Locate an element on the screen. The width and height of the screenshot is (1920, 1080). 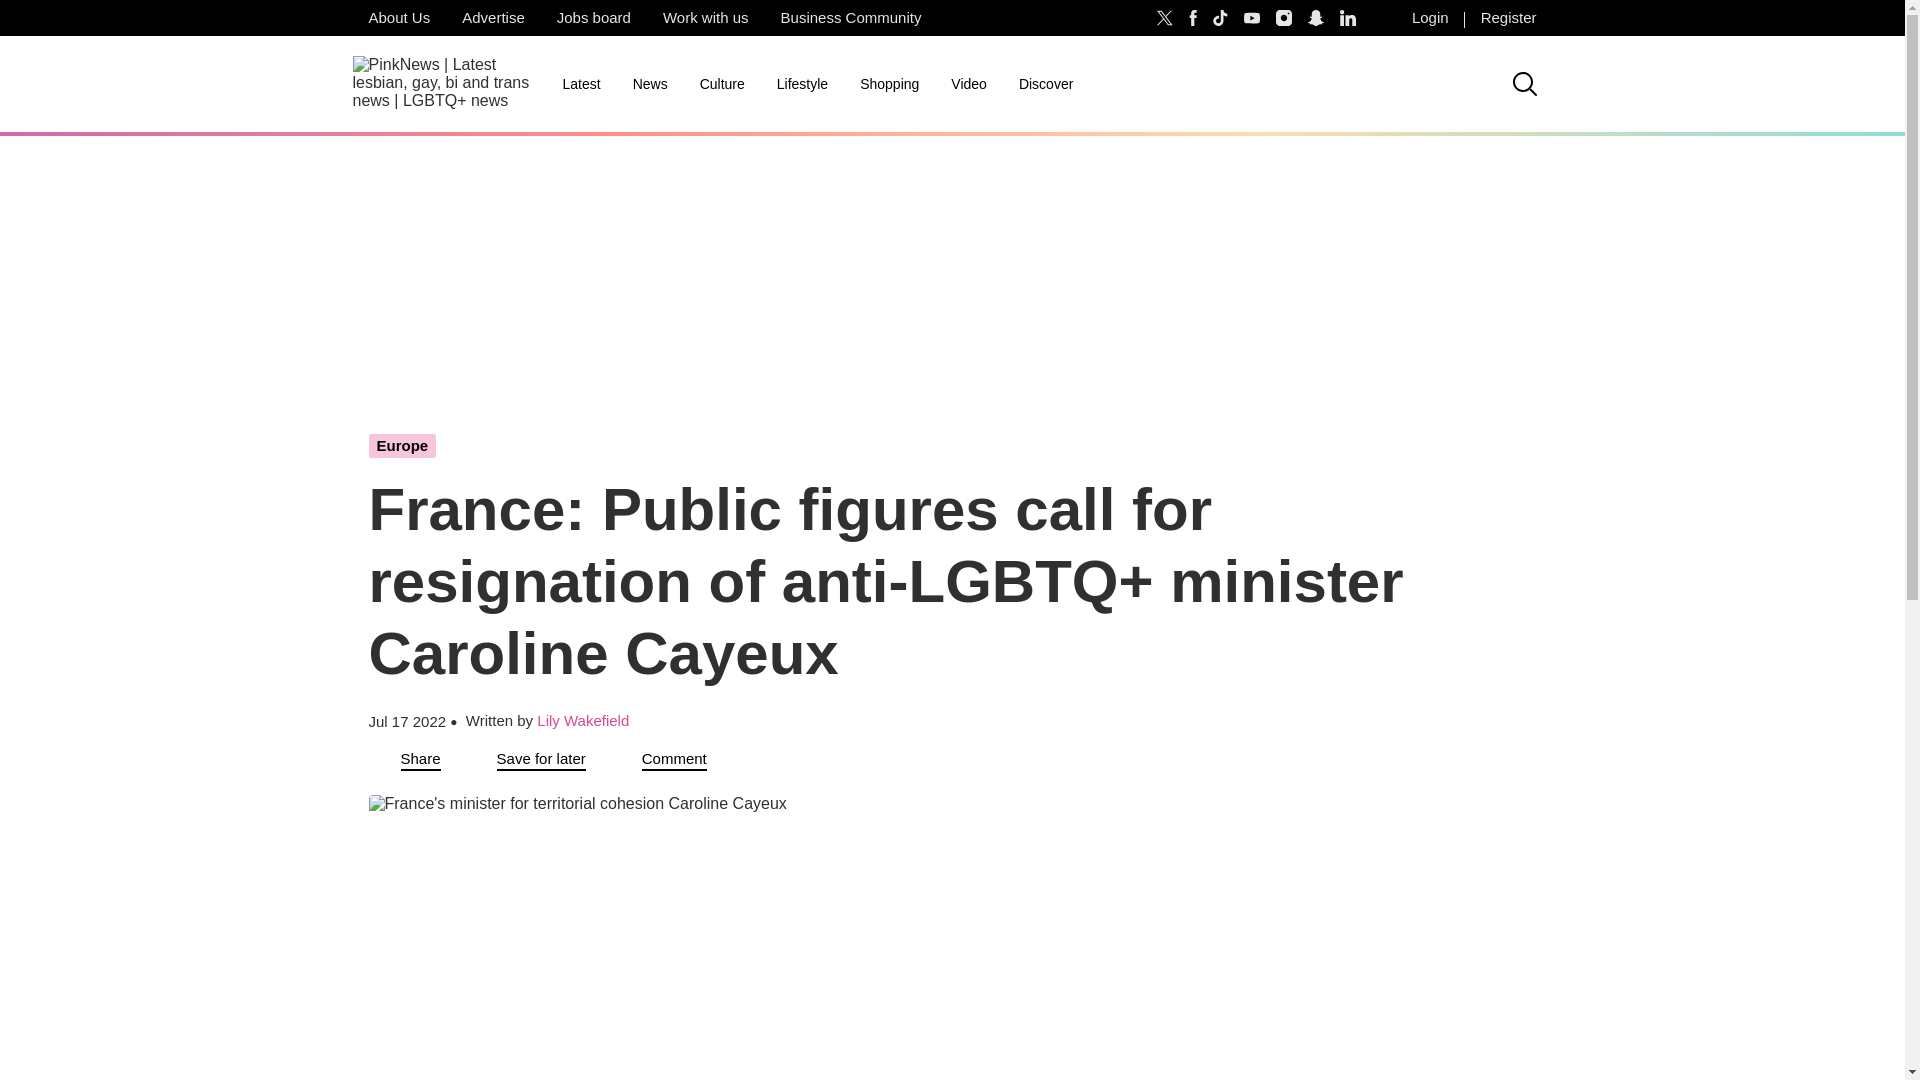
Business Community is located at coordinates (851, 18).